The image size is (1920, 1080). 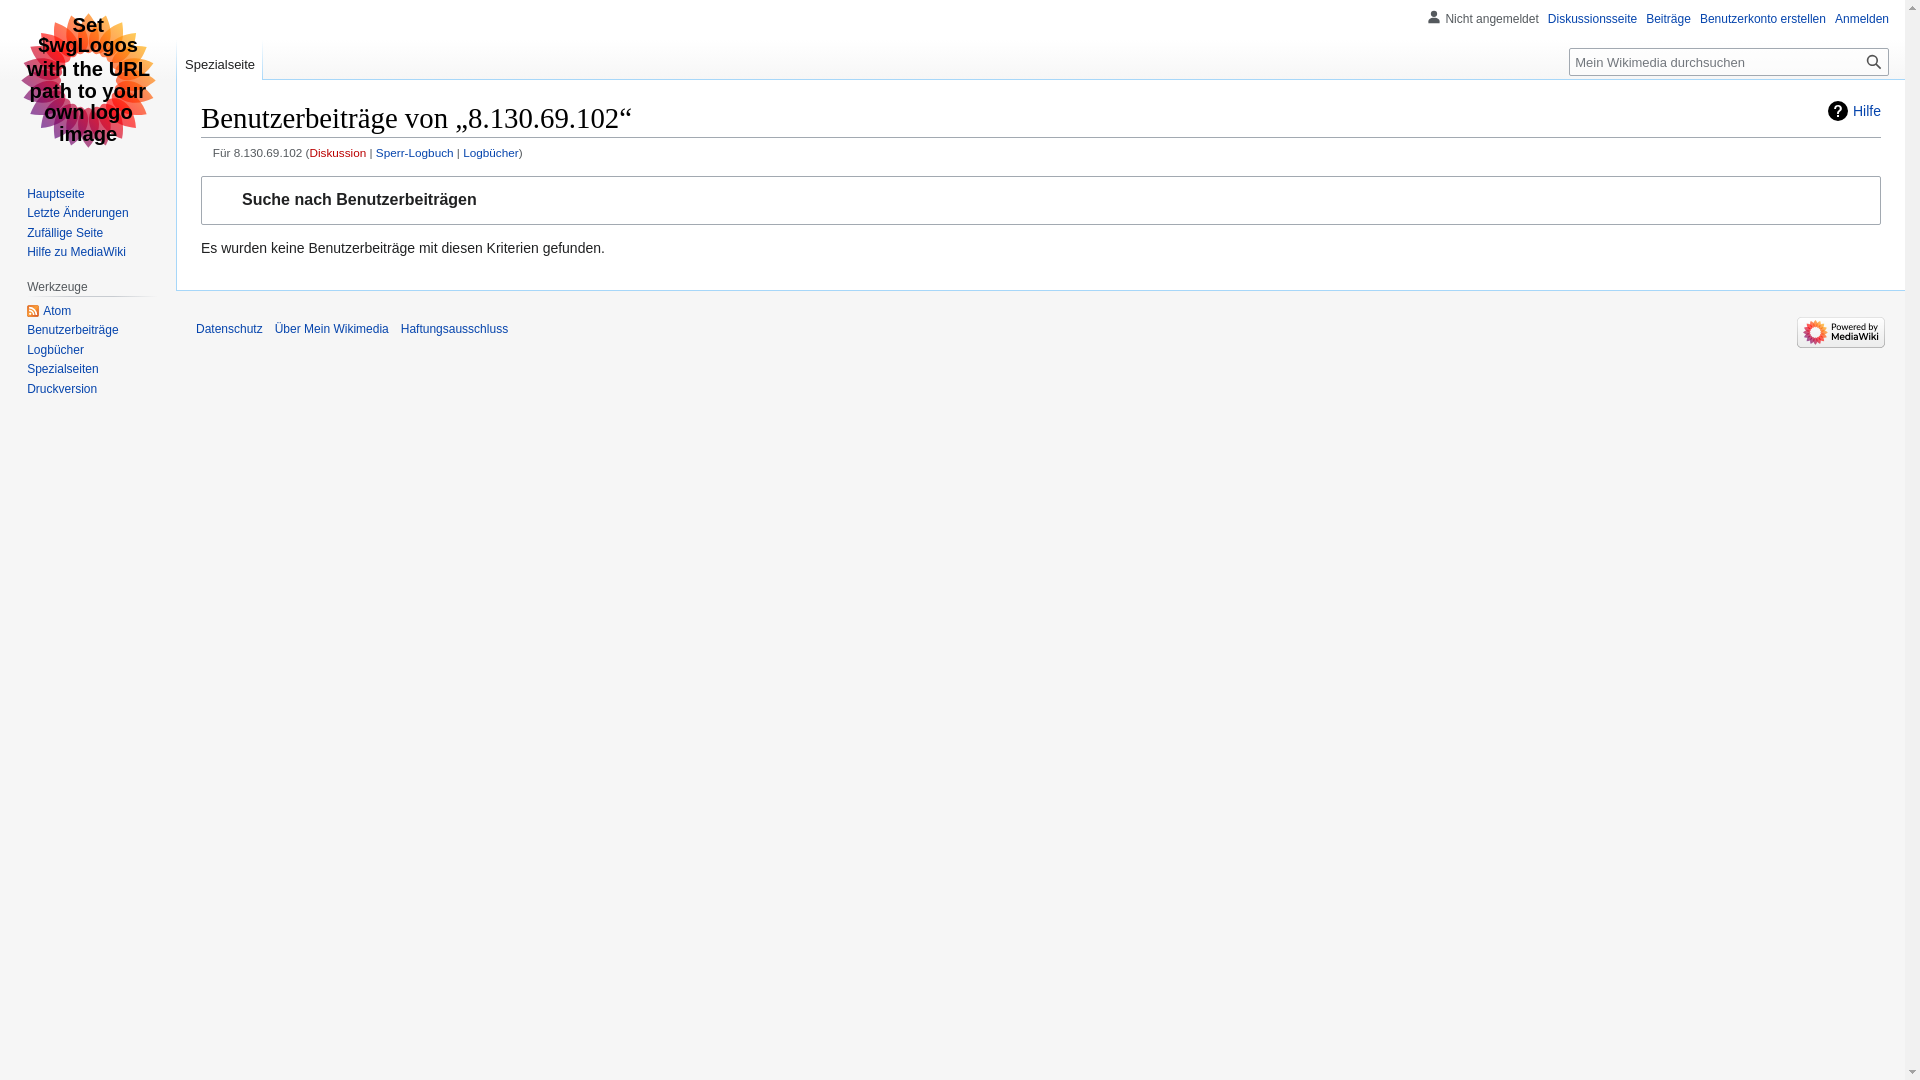 I want to click on Datenschutz, so click(x=230, y=329).